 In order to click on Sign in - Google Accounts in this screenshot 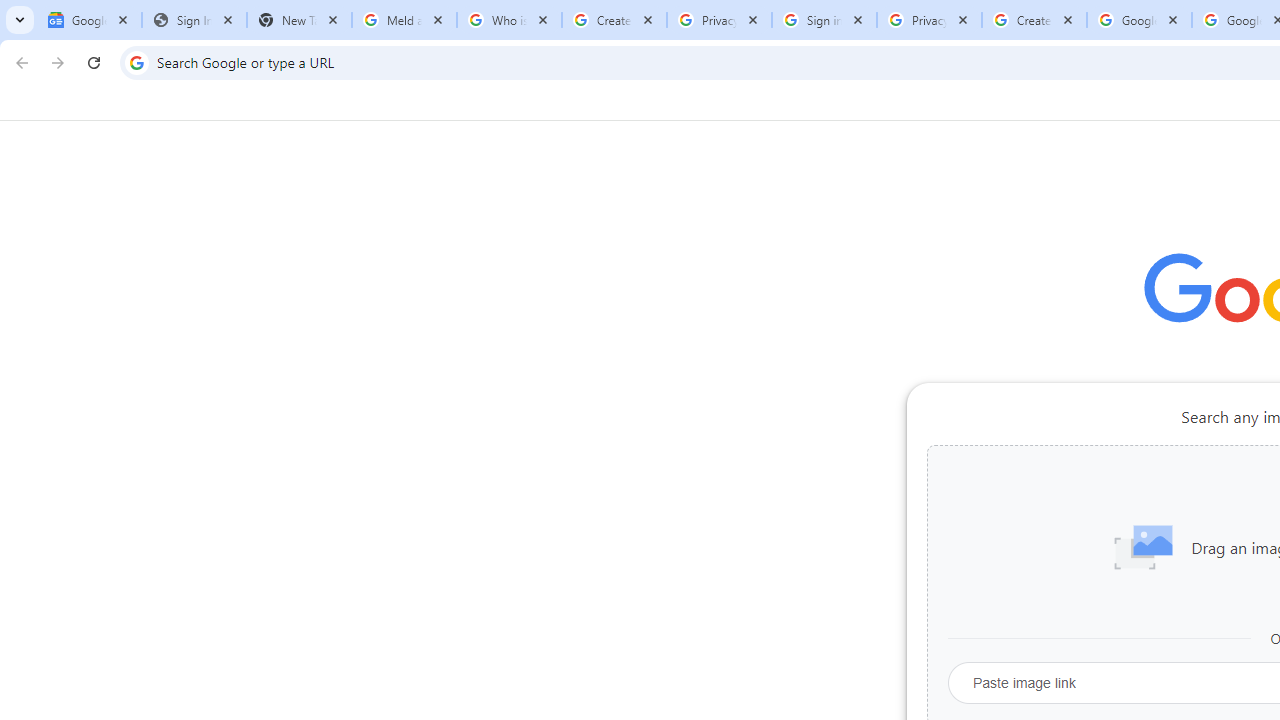, I will do `click(824, 20)`.